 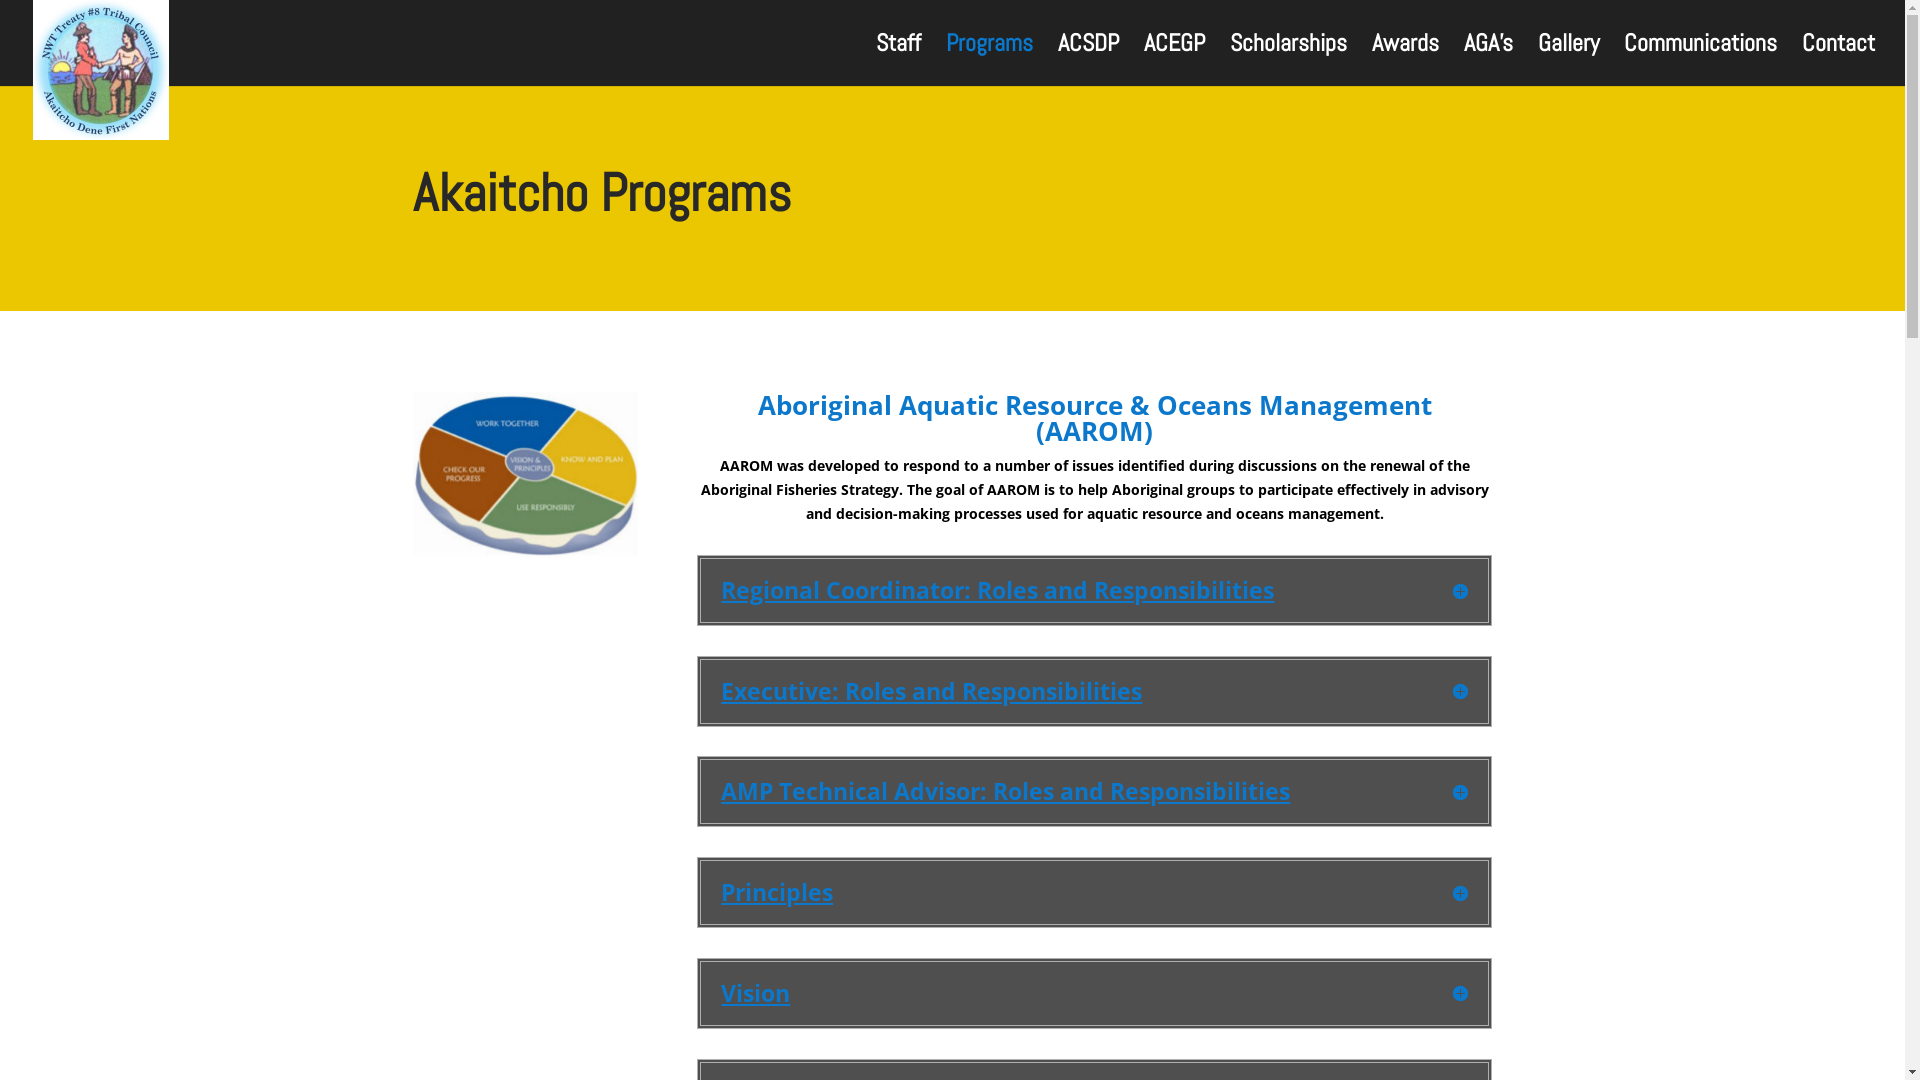 What do you see at coordinates (1288, 61) in the screenshot?
I see `Scholarships` at bounding box center [1288, 61].